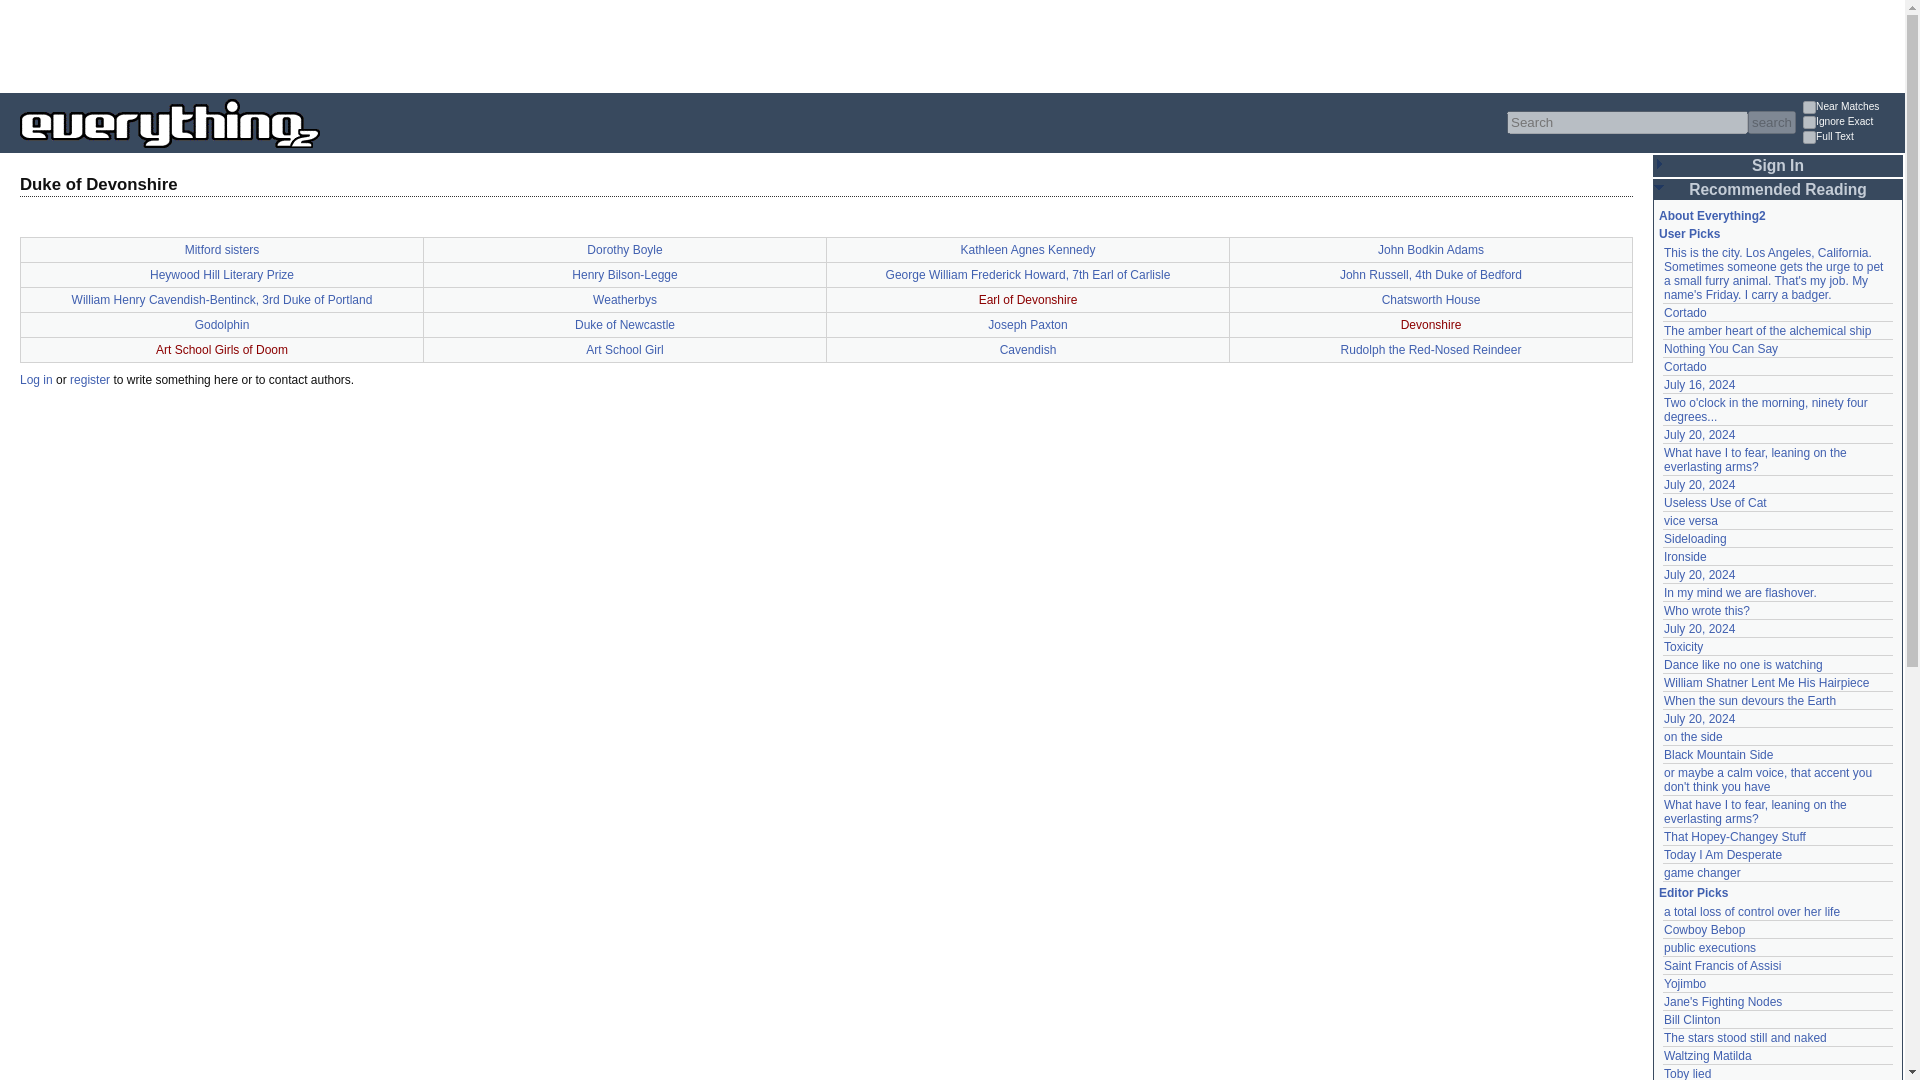 Image resolution: width=1920 pixels, height=1080 pixels. What do you see at coordinates (1683, 316) in the screenshot?
I see `Login` at bounding box center [1683, 316].